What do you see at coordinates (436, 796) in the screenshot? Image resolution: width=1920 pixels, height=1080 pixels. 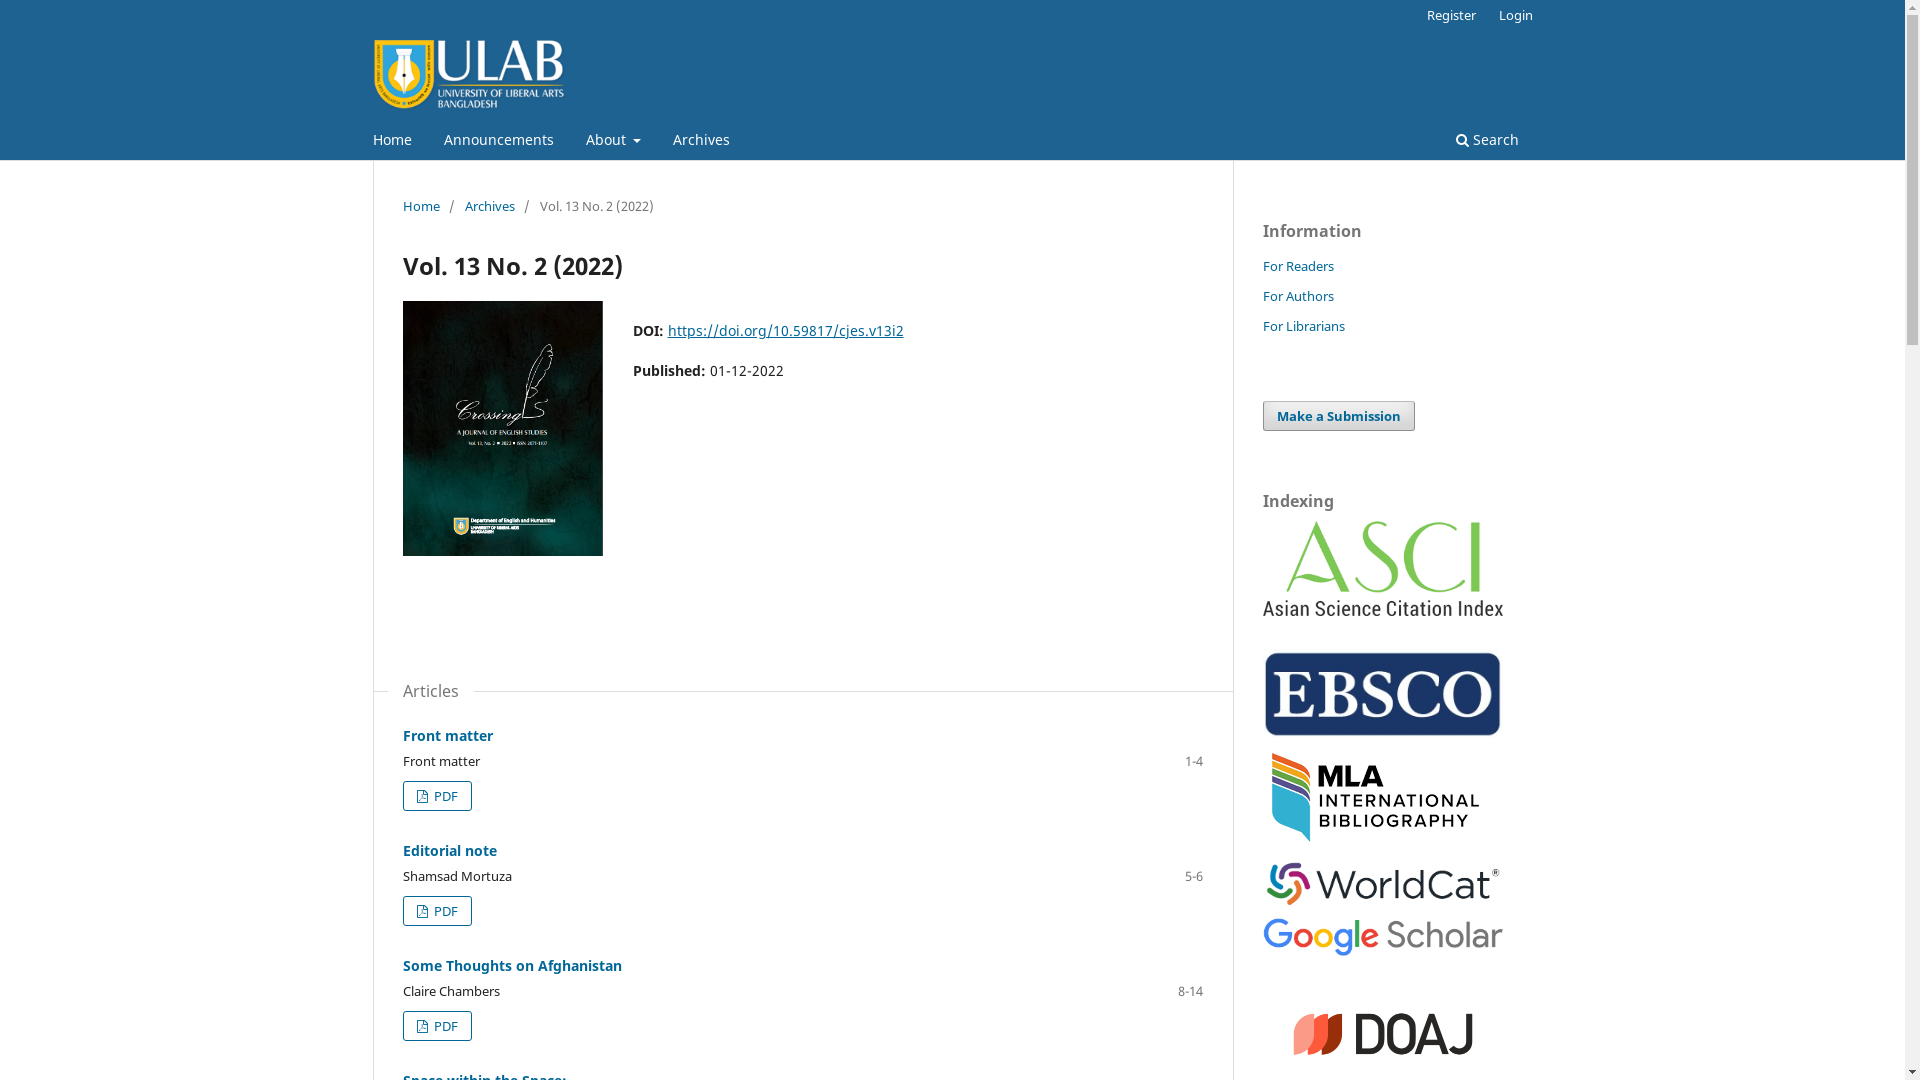 I see `PDF` at bounding box center [436, 796].